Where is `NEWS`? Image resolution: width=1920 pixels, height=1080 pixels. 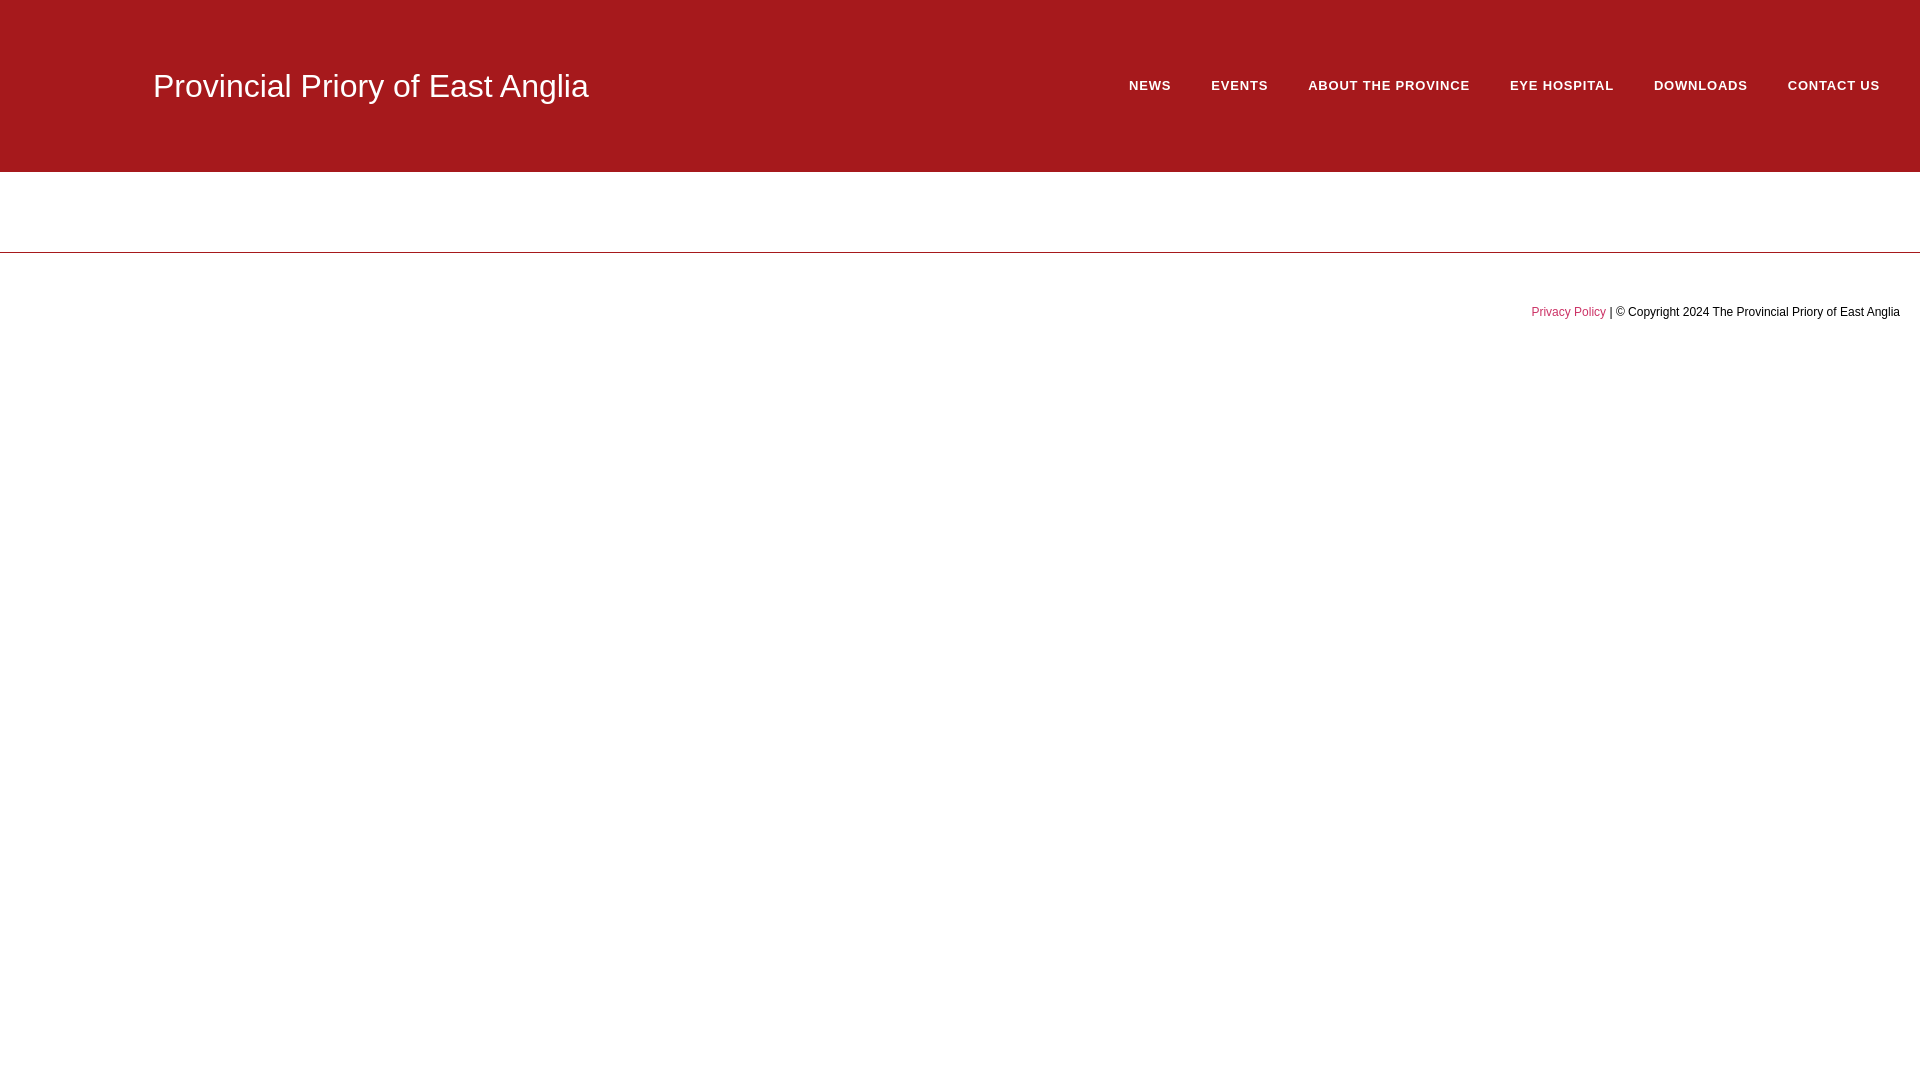 NEWS is located at coordinates (1150, 86).